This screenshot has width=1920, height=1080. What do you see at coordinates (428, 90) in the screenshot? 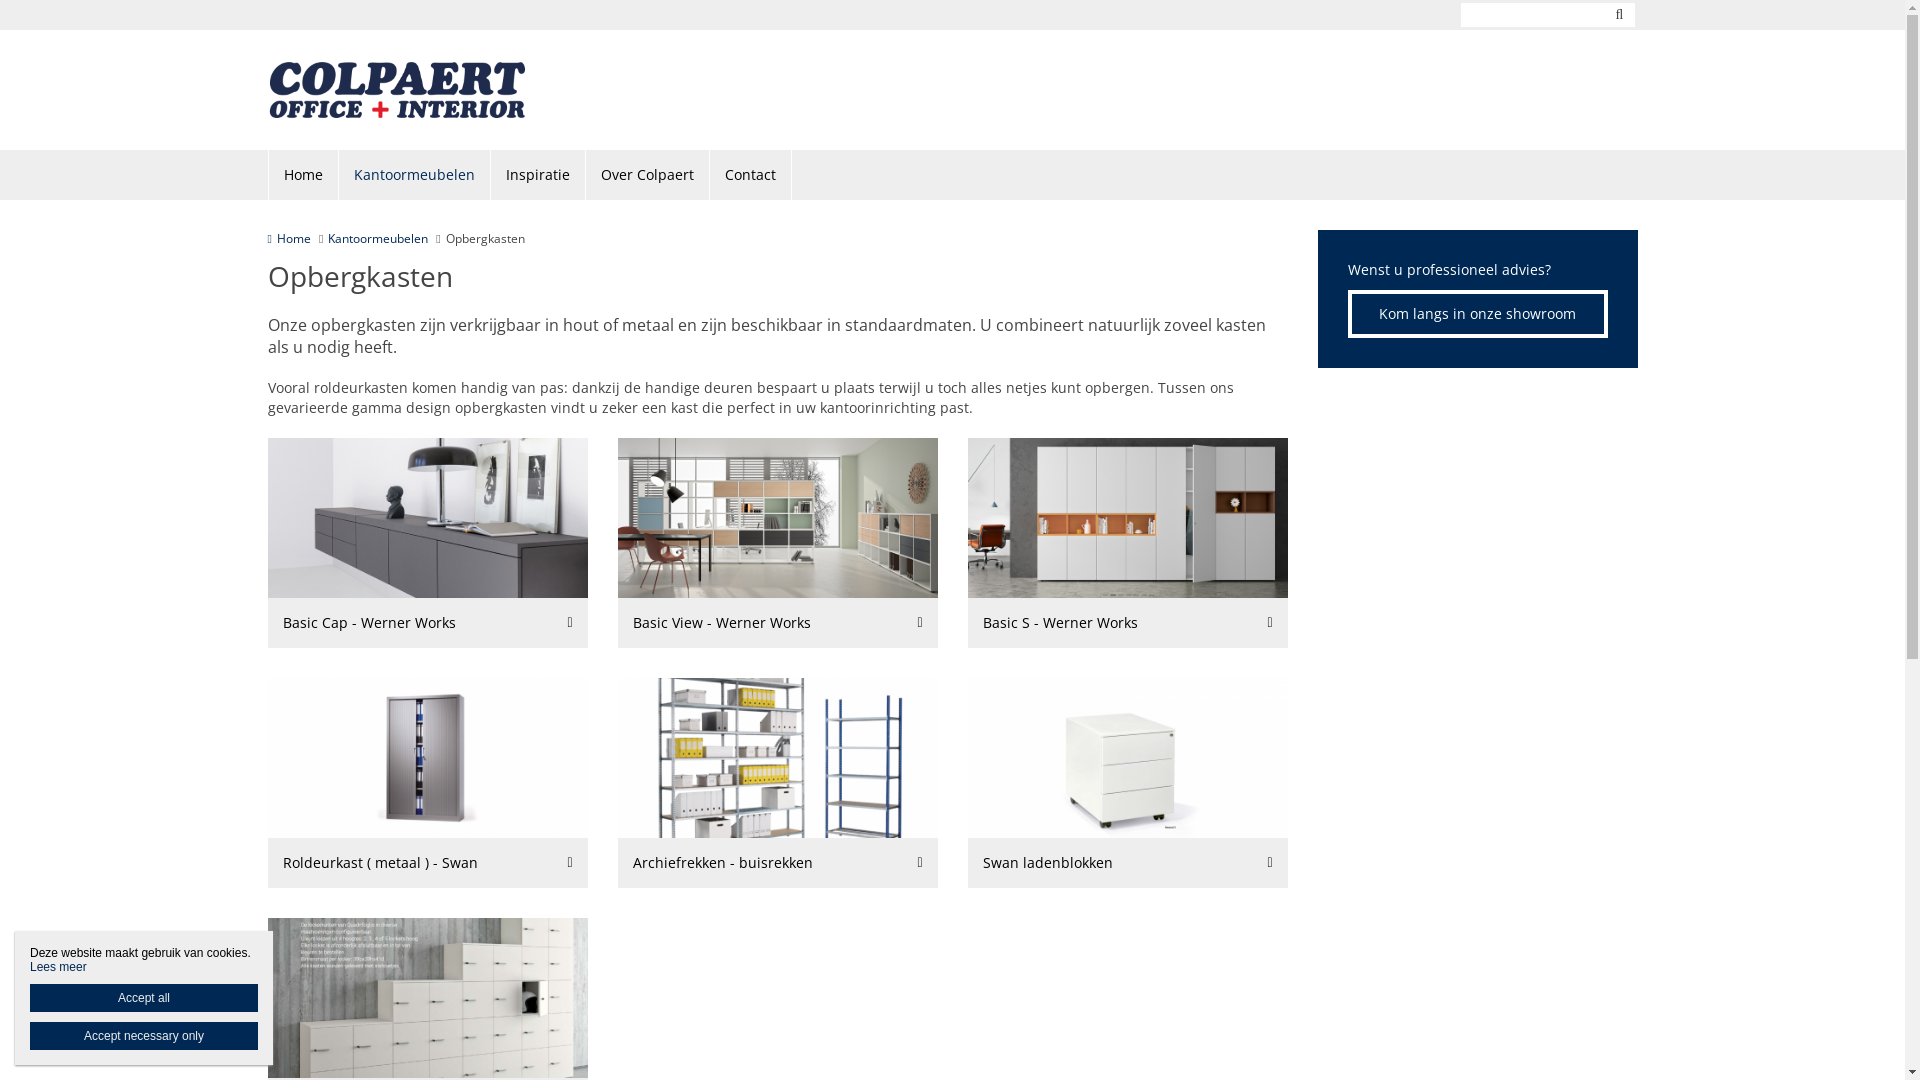
I see `Home | Colpaert` at bounding box center [428, 90].